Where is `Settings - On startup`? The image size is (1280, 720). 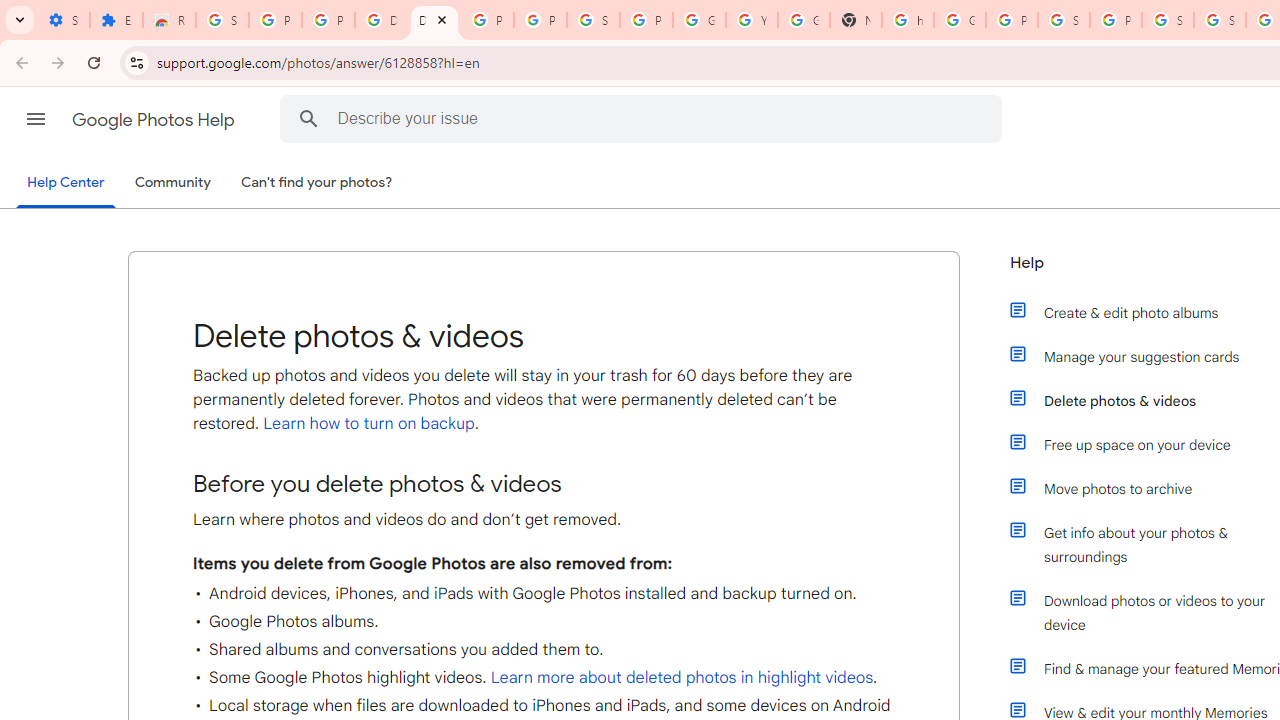
Settings - On startup is located at coordinates (63, 20).